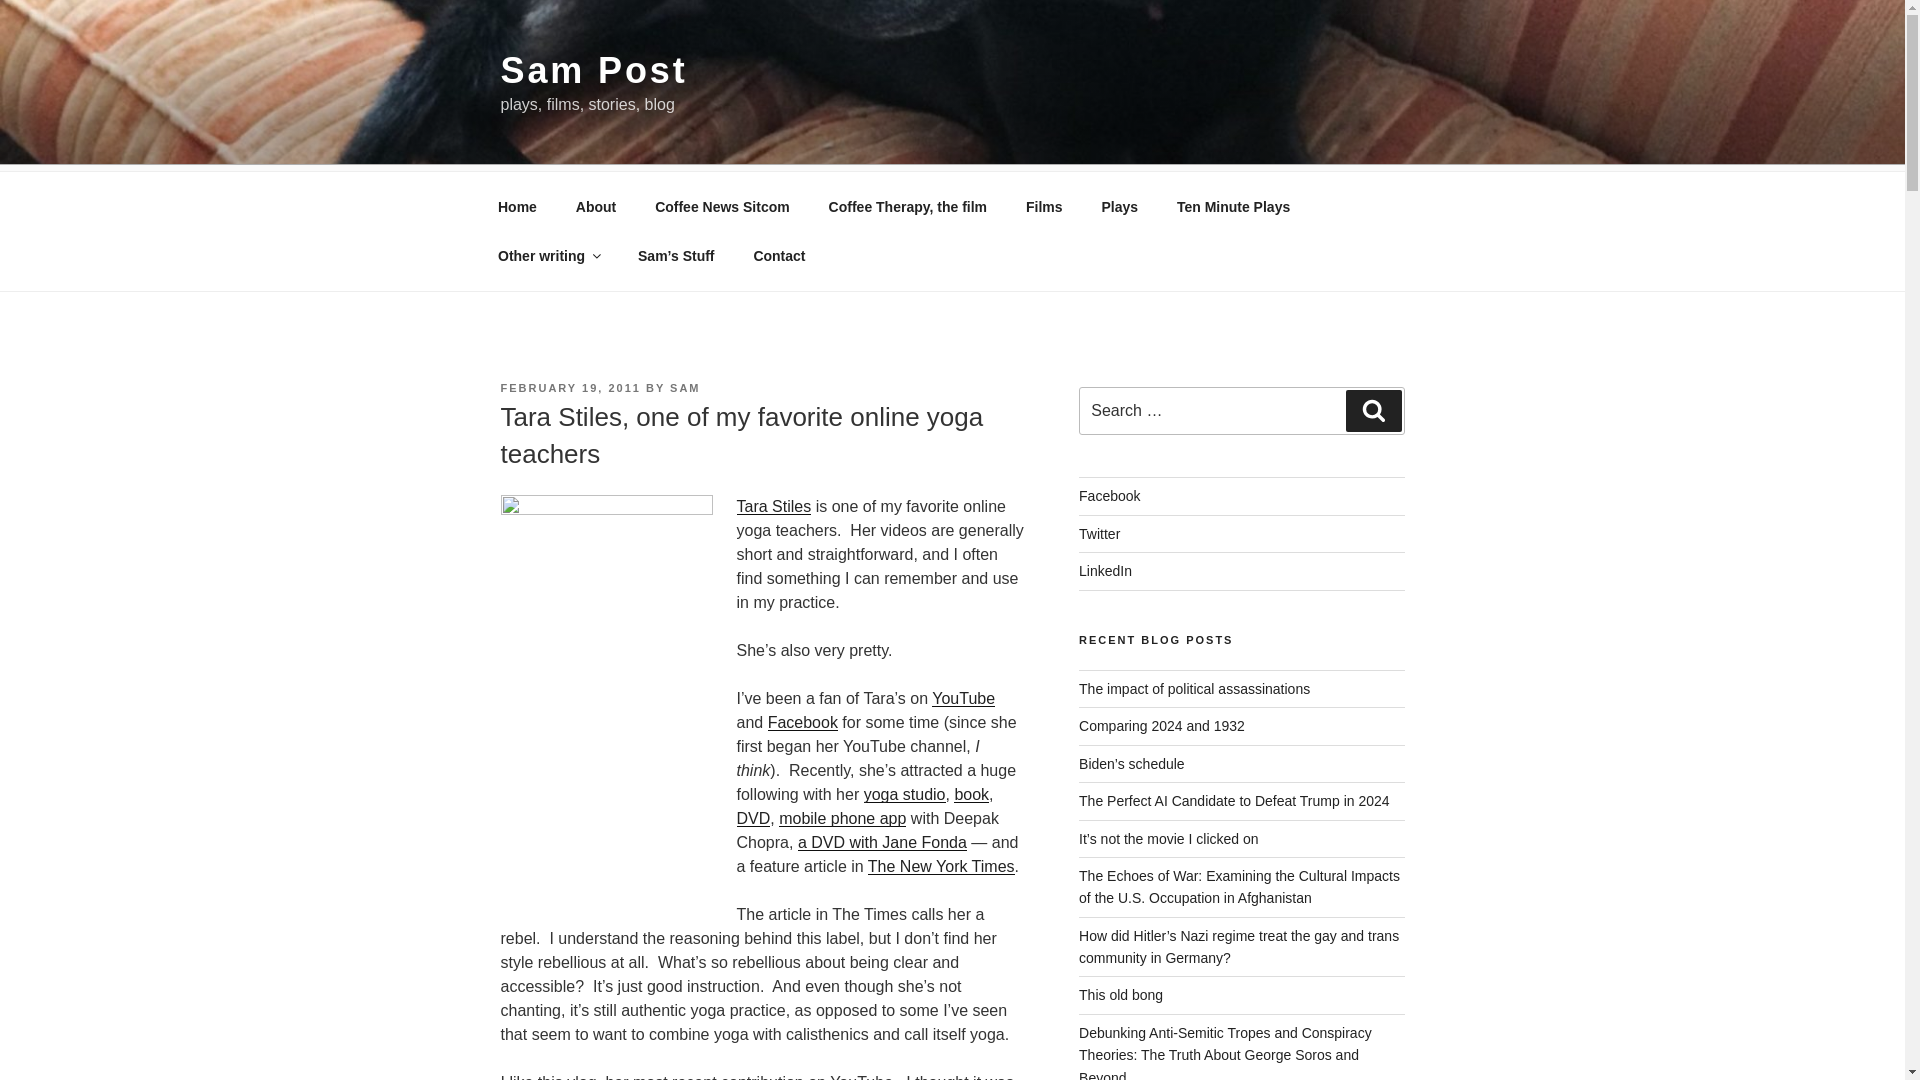  What do you see at coordinates (593, 70) in the screenshot?
I see `Sam Post` at bounding box center [593, 70].